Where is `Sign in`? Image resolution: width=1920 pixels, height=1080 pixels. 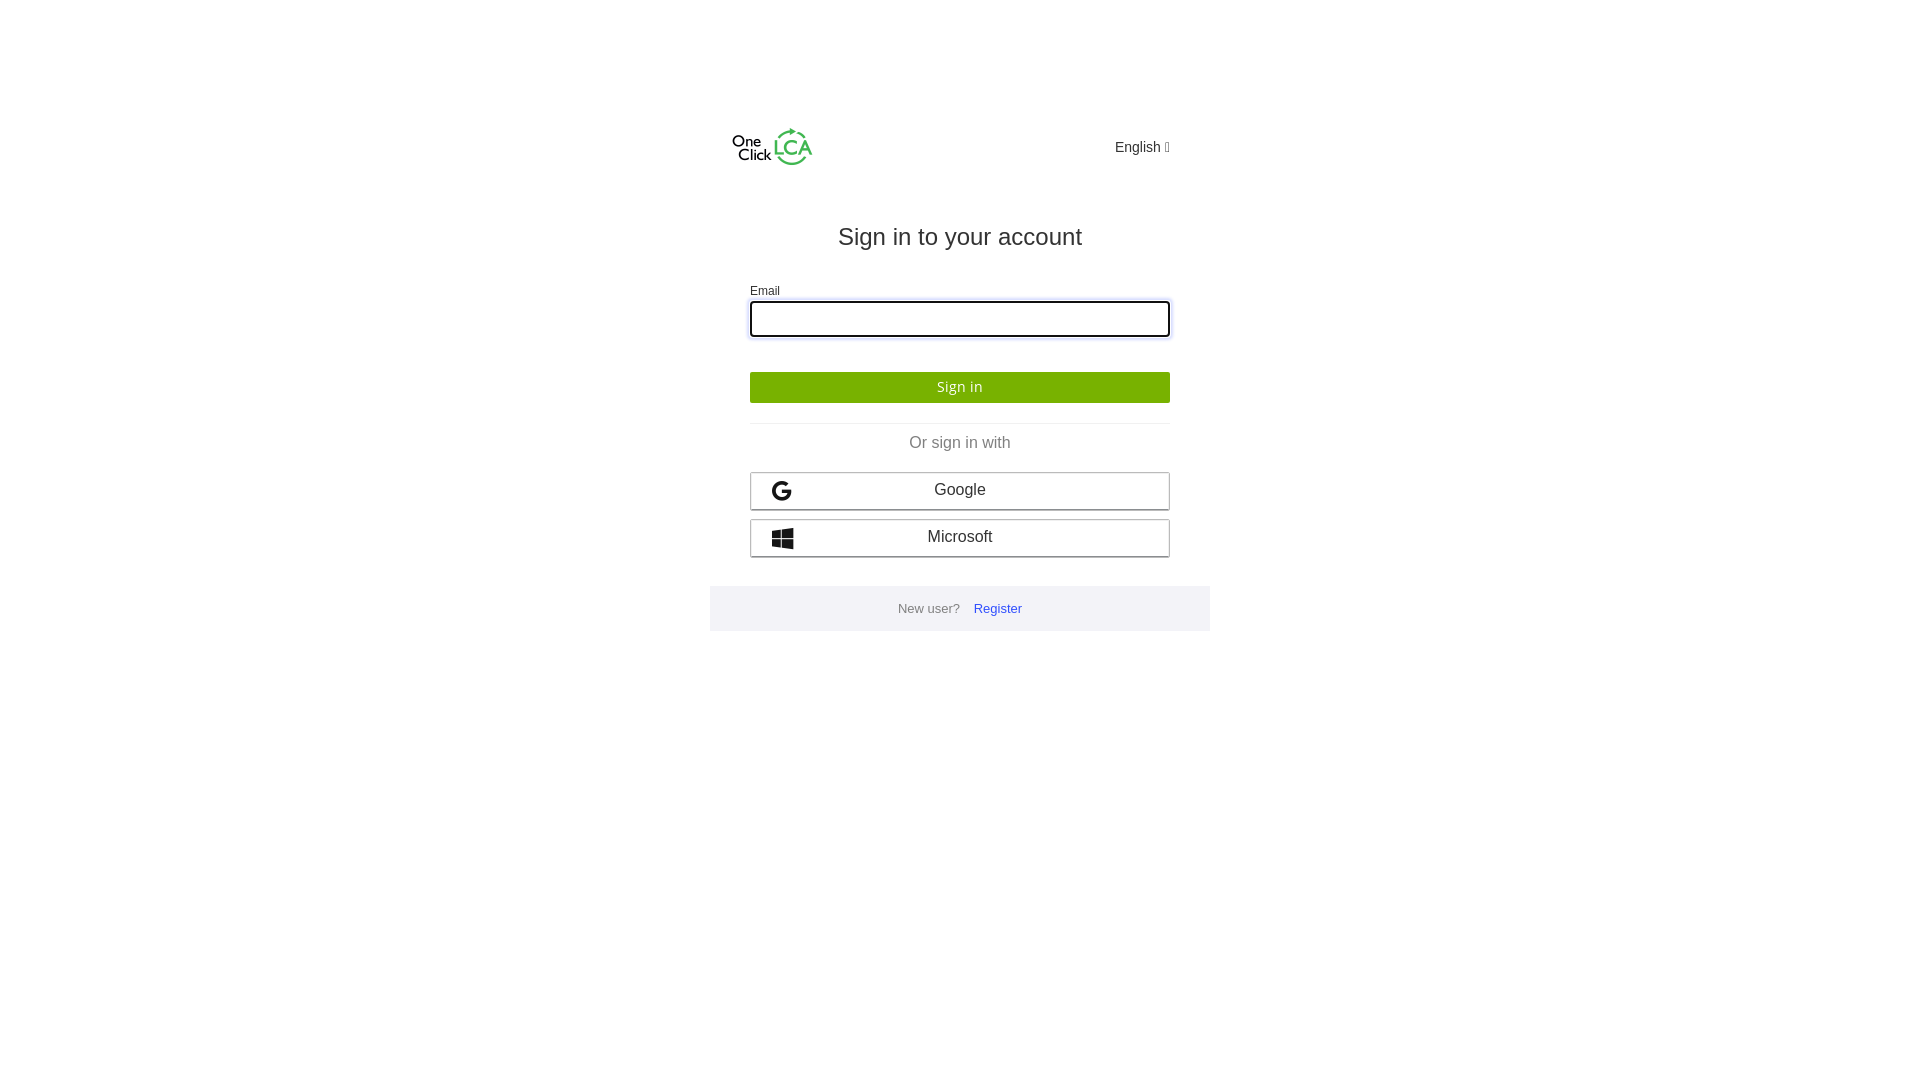
Sign in is located at coordinates (960, 388).